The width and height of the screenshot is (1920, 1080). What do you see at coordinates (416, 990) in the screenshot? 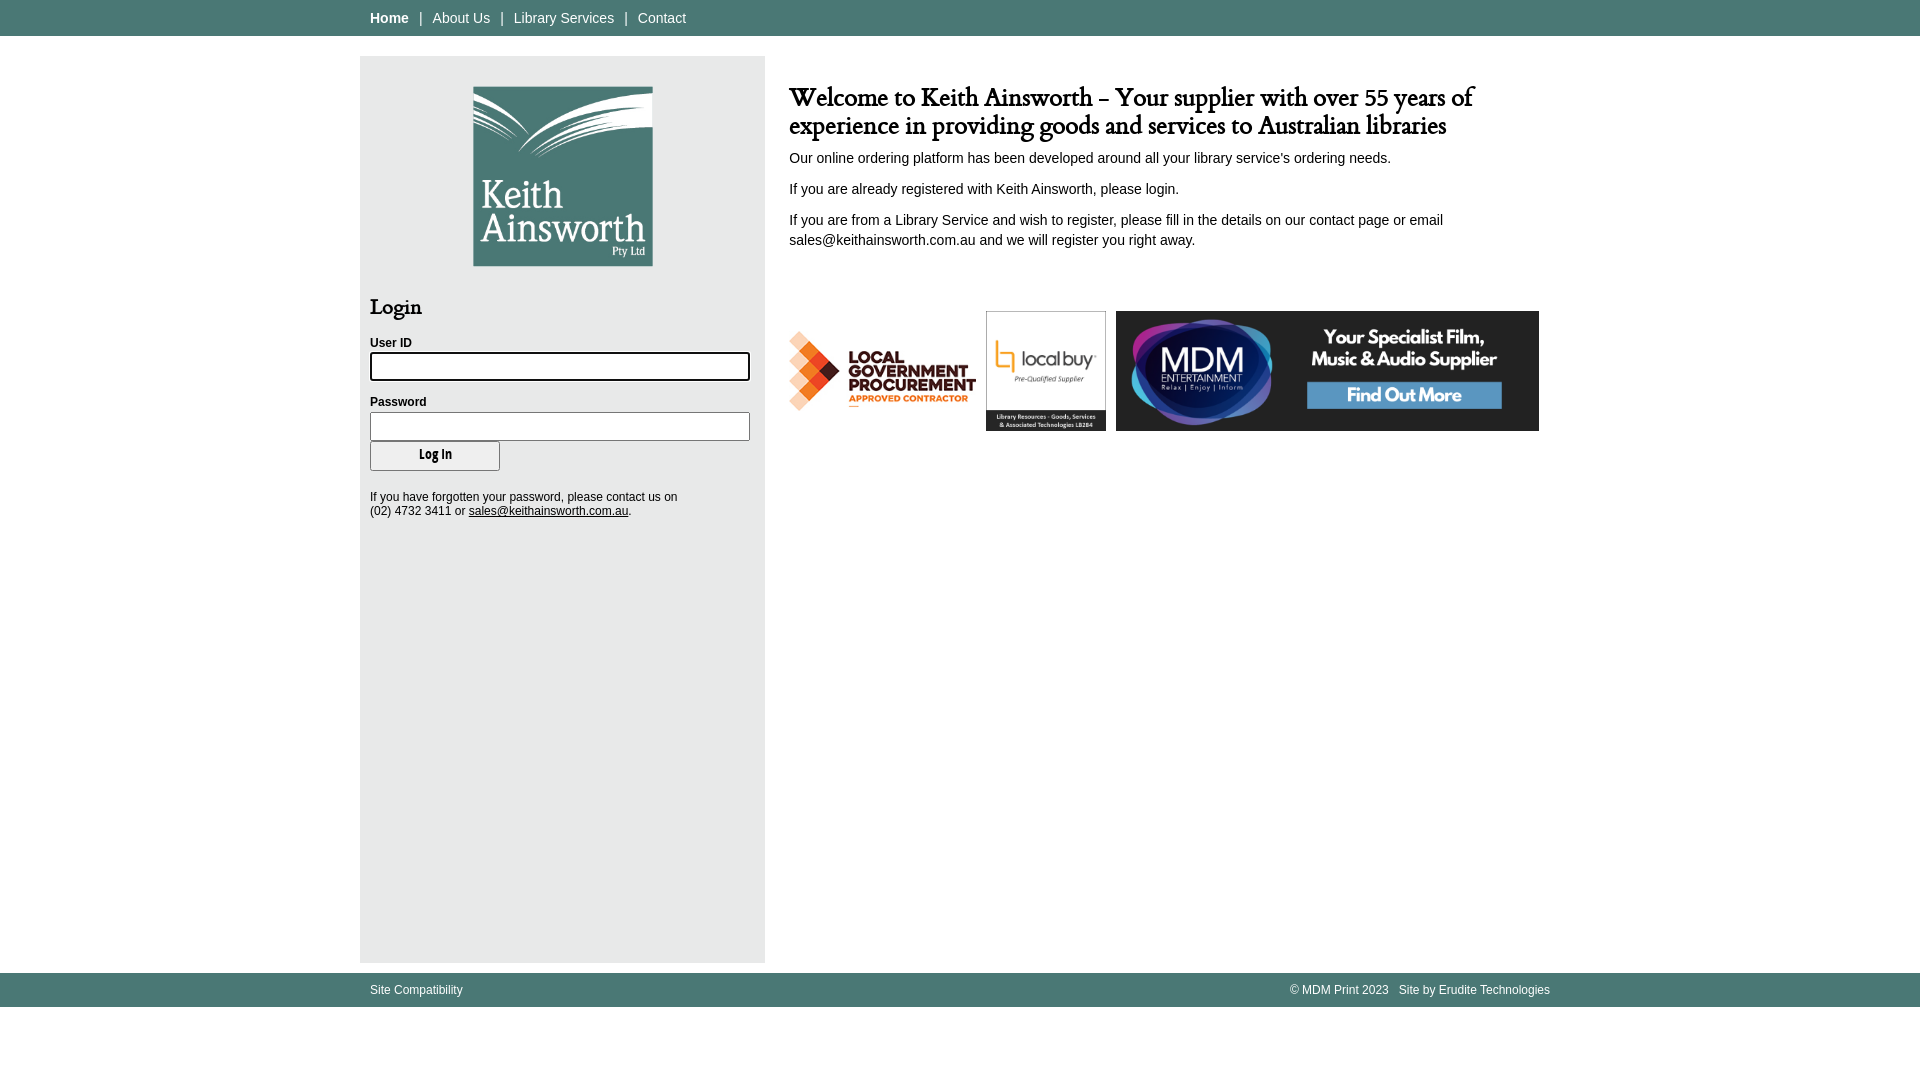
I see `Site Compatibility` at bounding box center [416, 990].